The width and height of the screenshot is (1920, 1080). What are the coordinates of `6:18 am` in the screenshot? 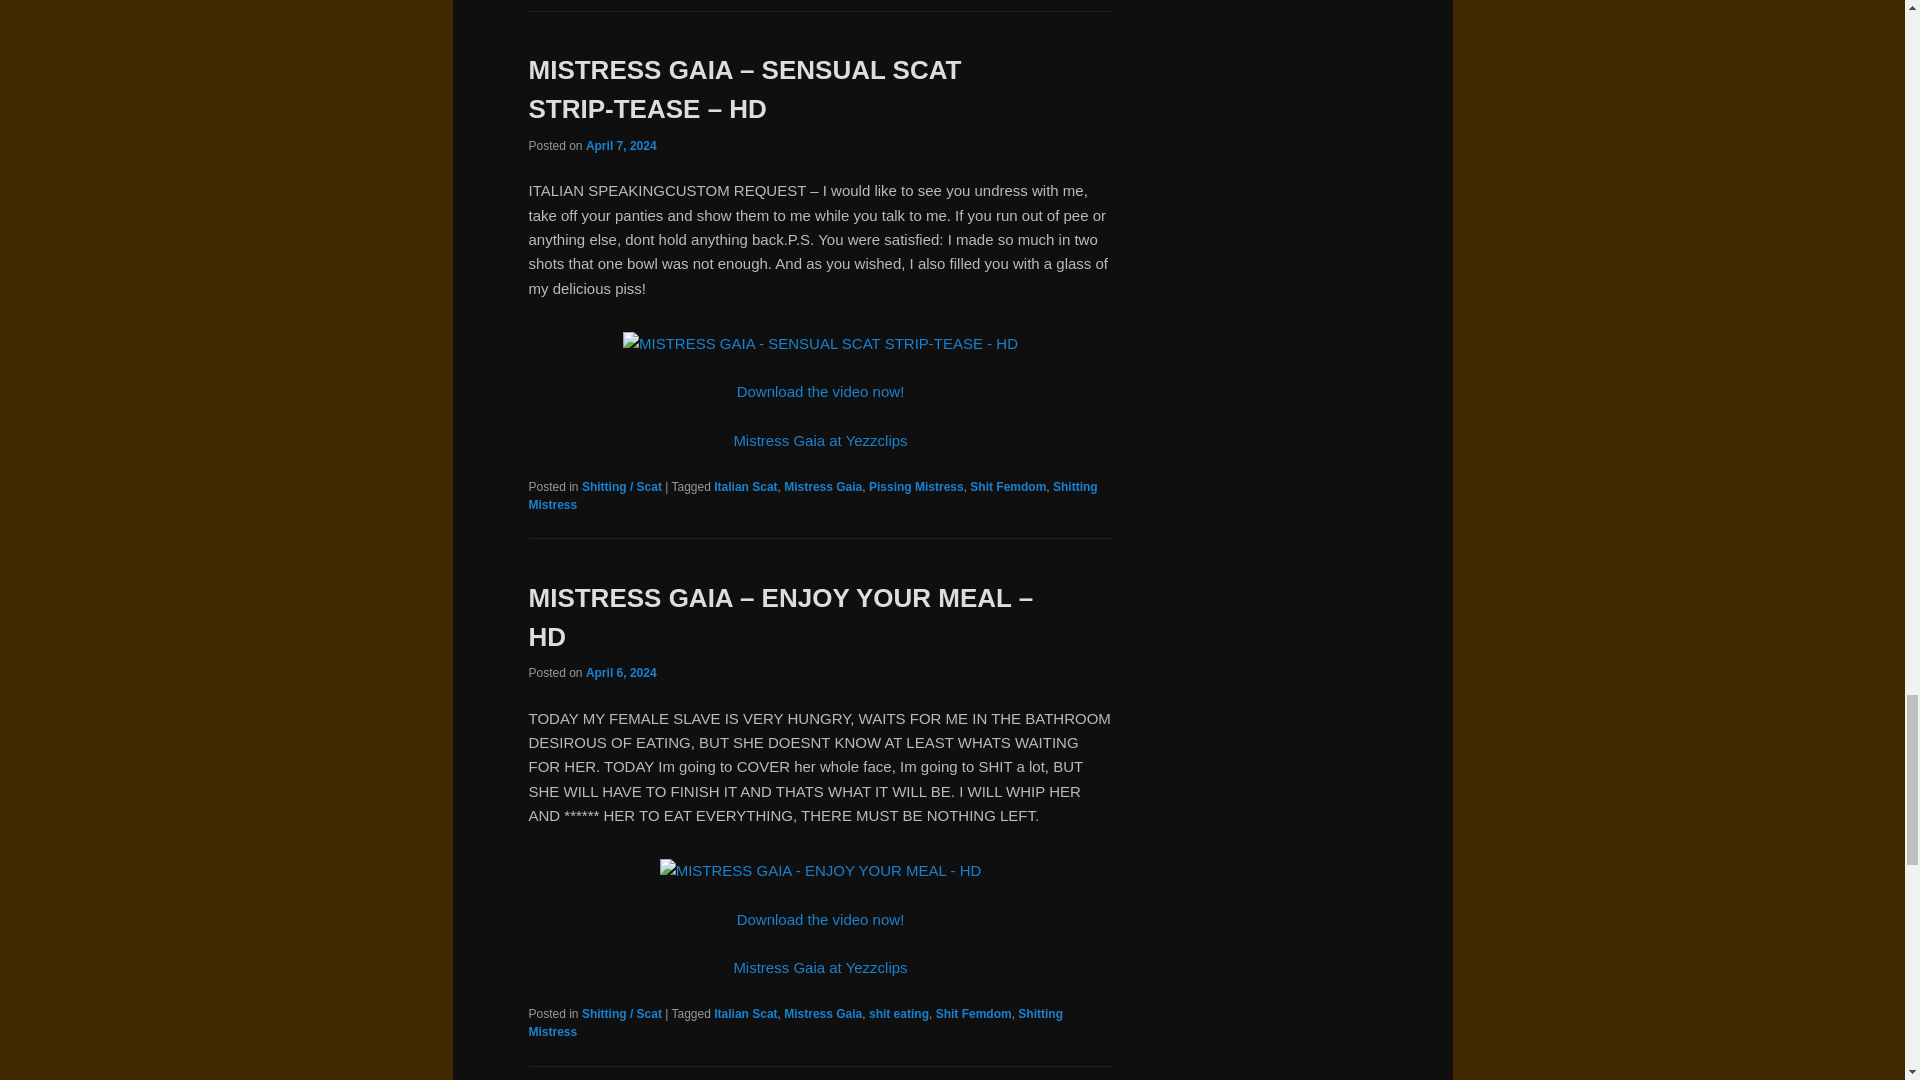 It's located at (620, 146).